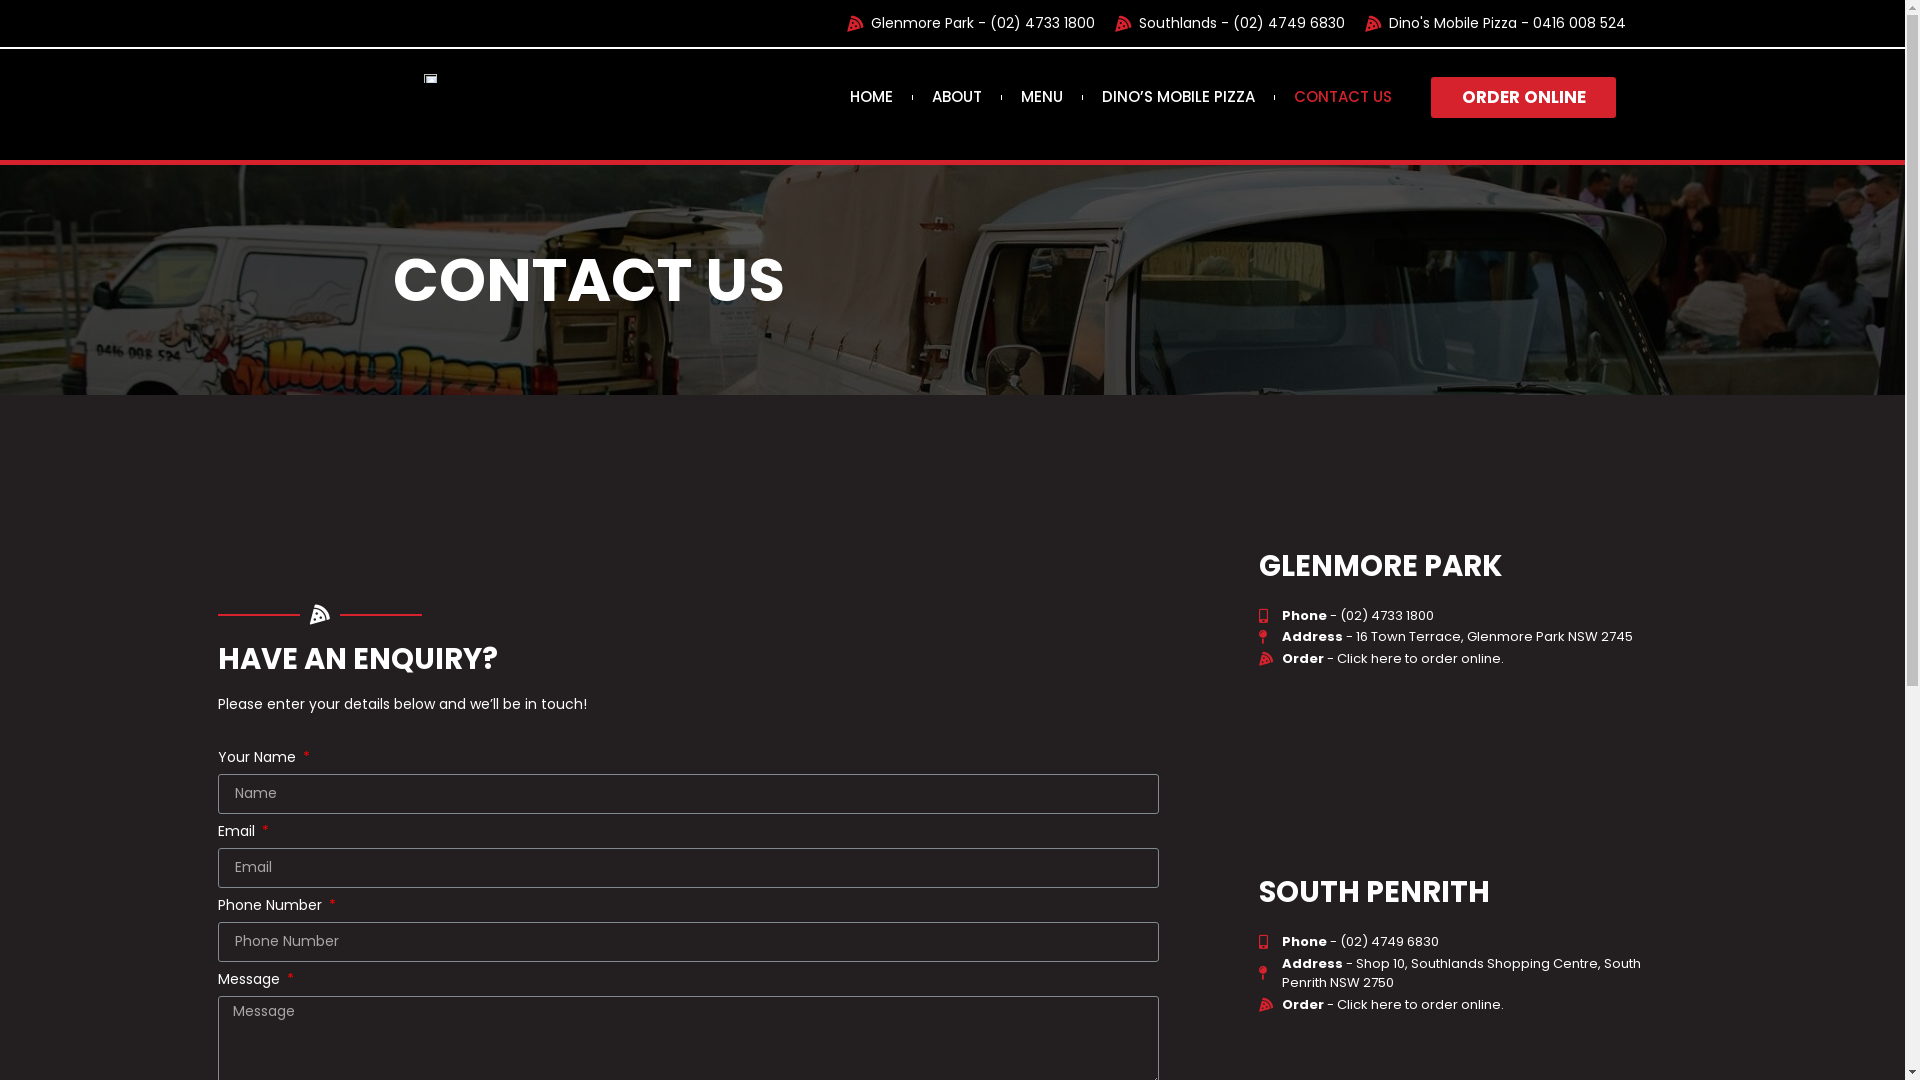 The width and height of the screenshot is (1920, 1080). I want to click on ABOUT, so click(957, 97).